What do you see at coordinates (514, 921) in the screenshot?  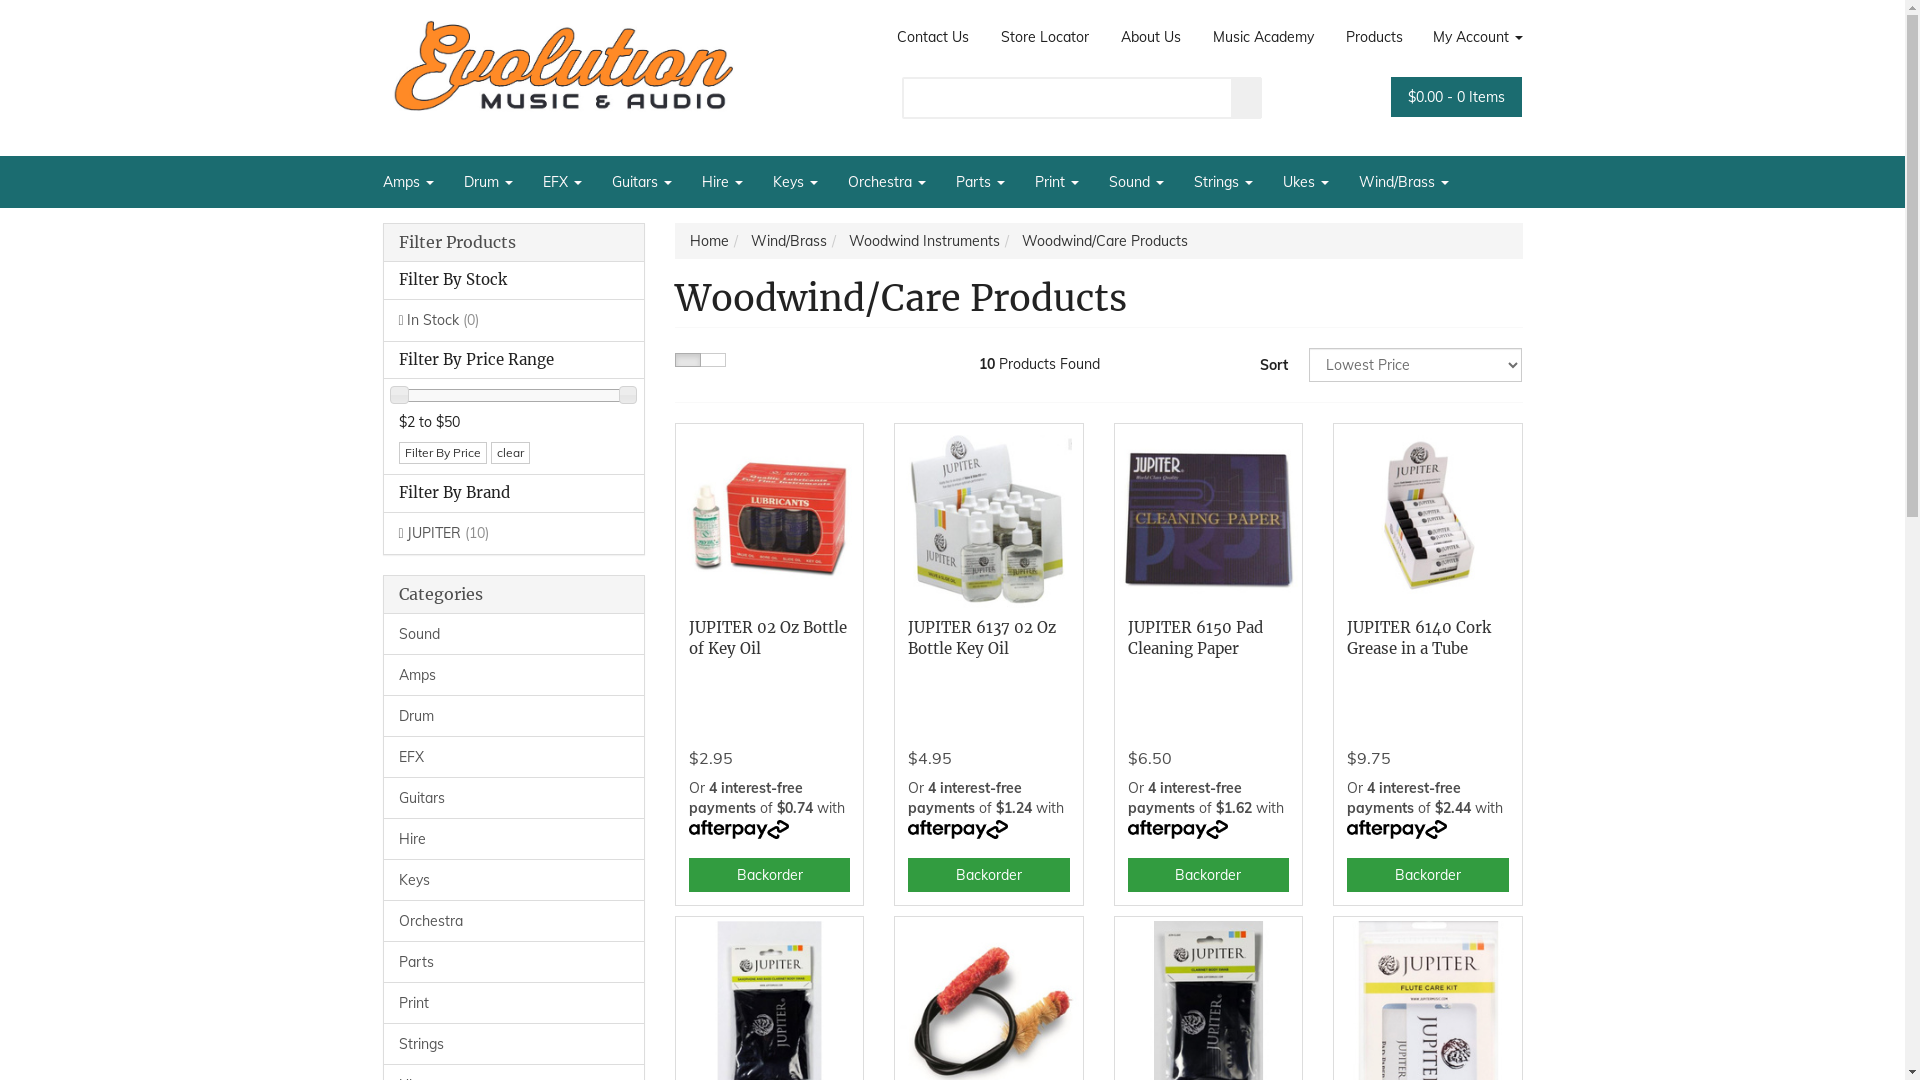 I see `Orchestra` at bounding box center [514, 921].